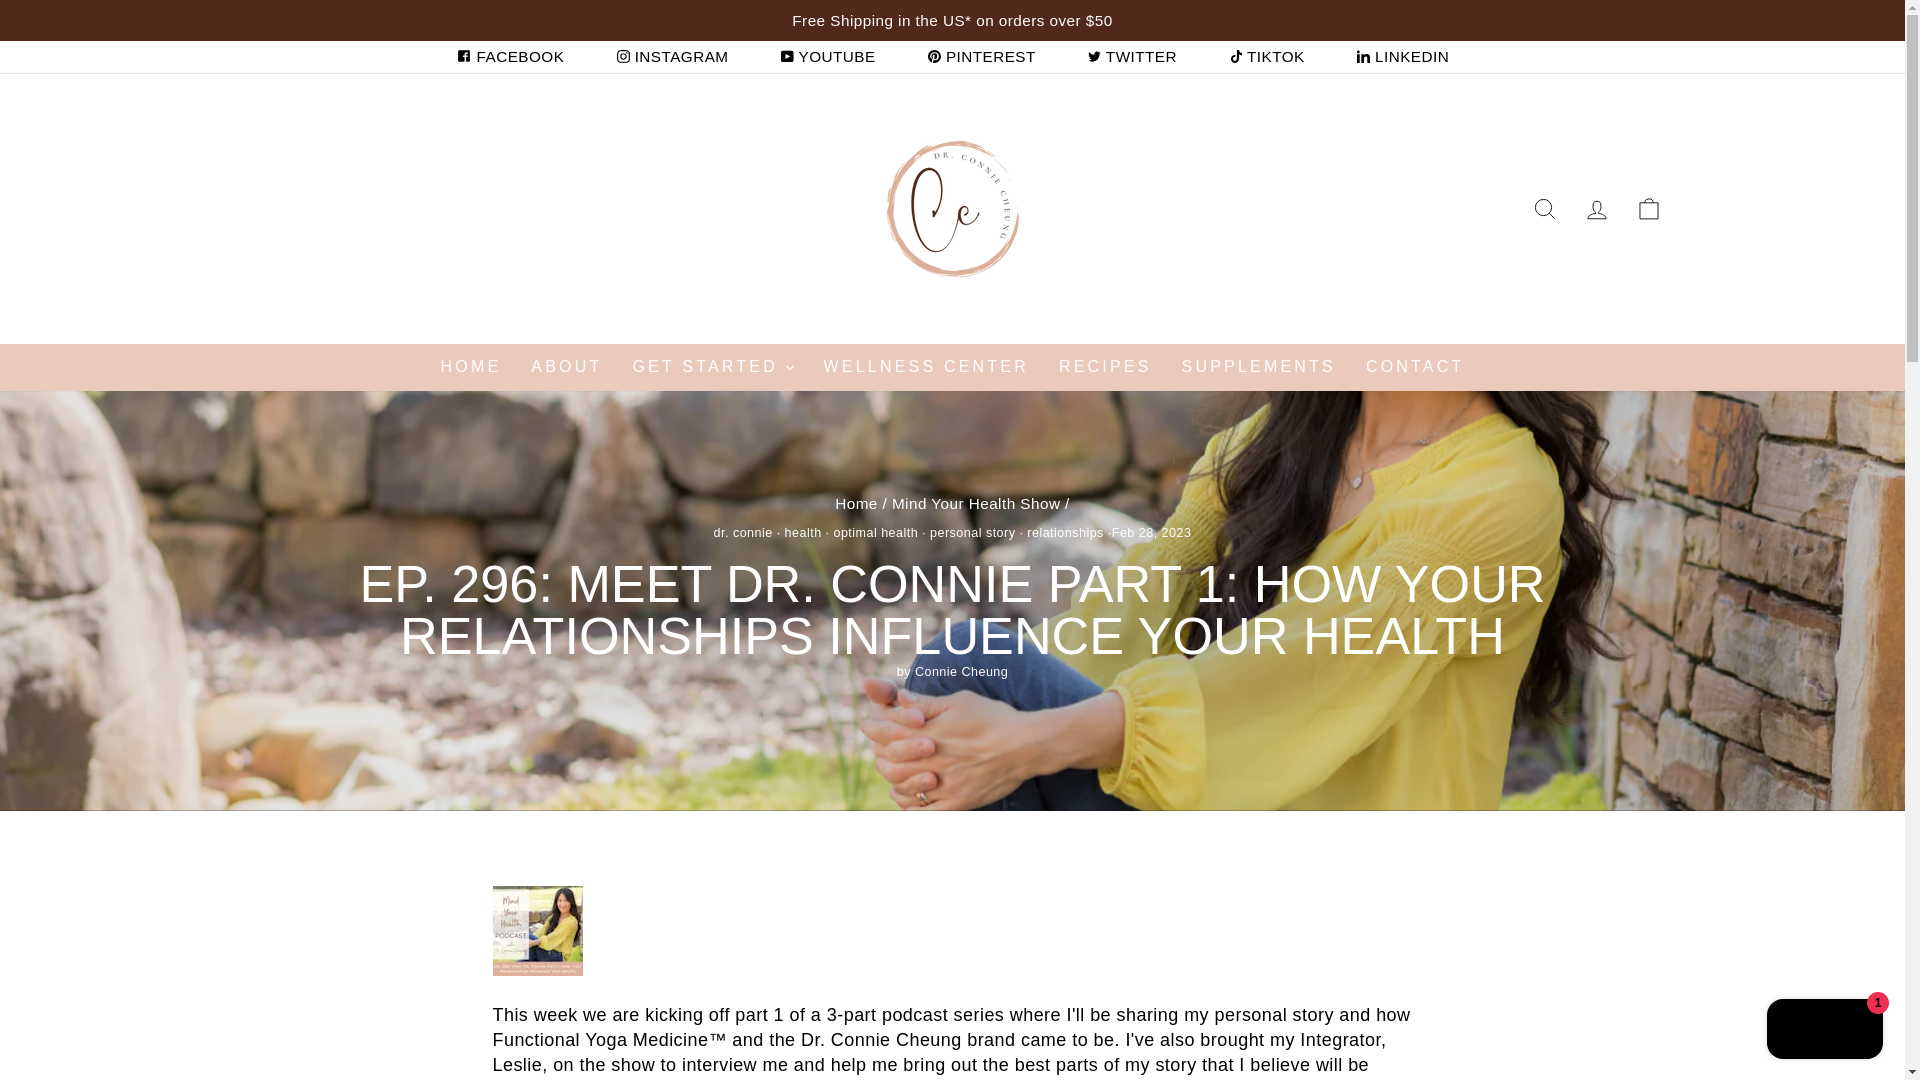 The width and height of the screenshot is (1920, 1080). I want to click on CART, so click(1648, 208).